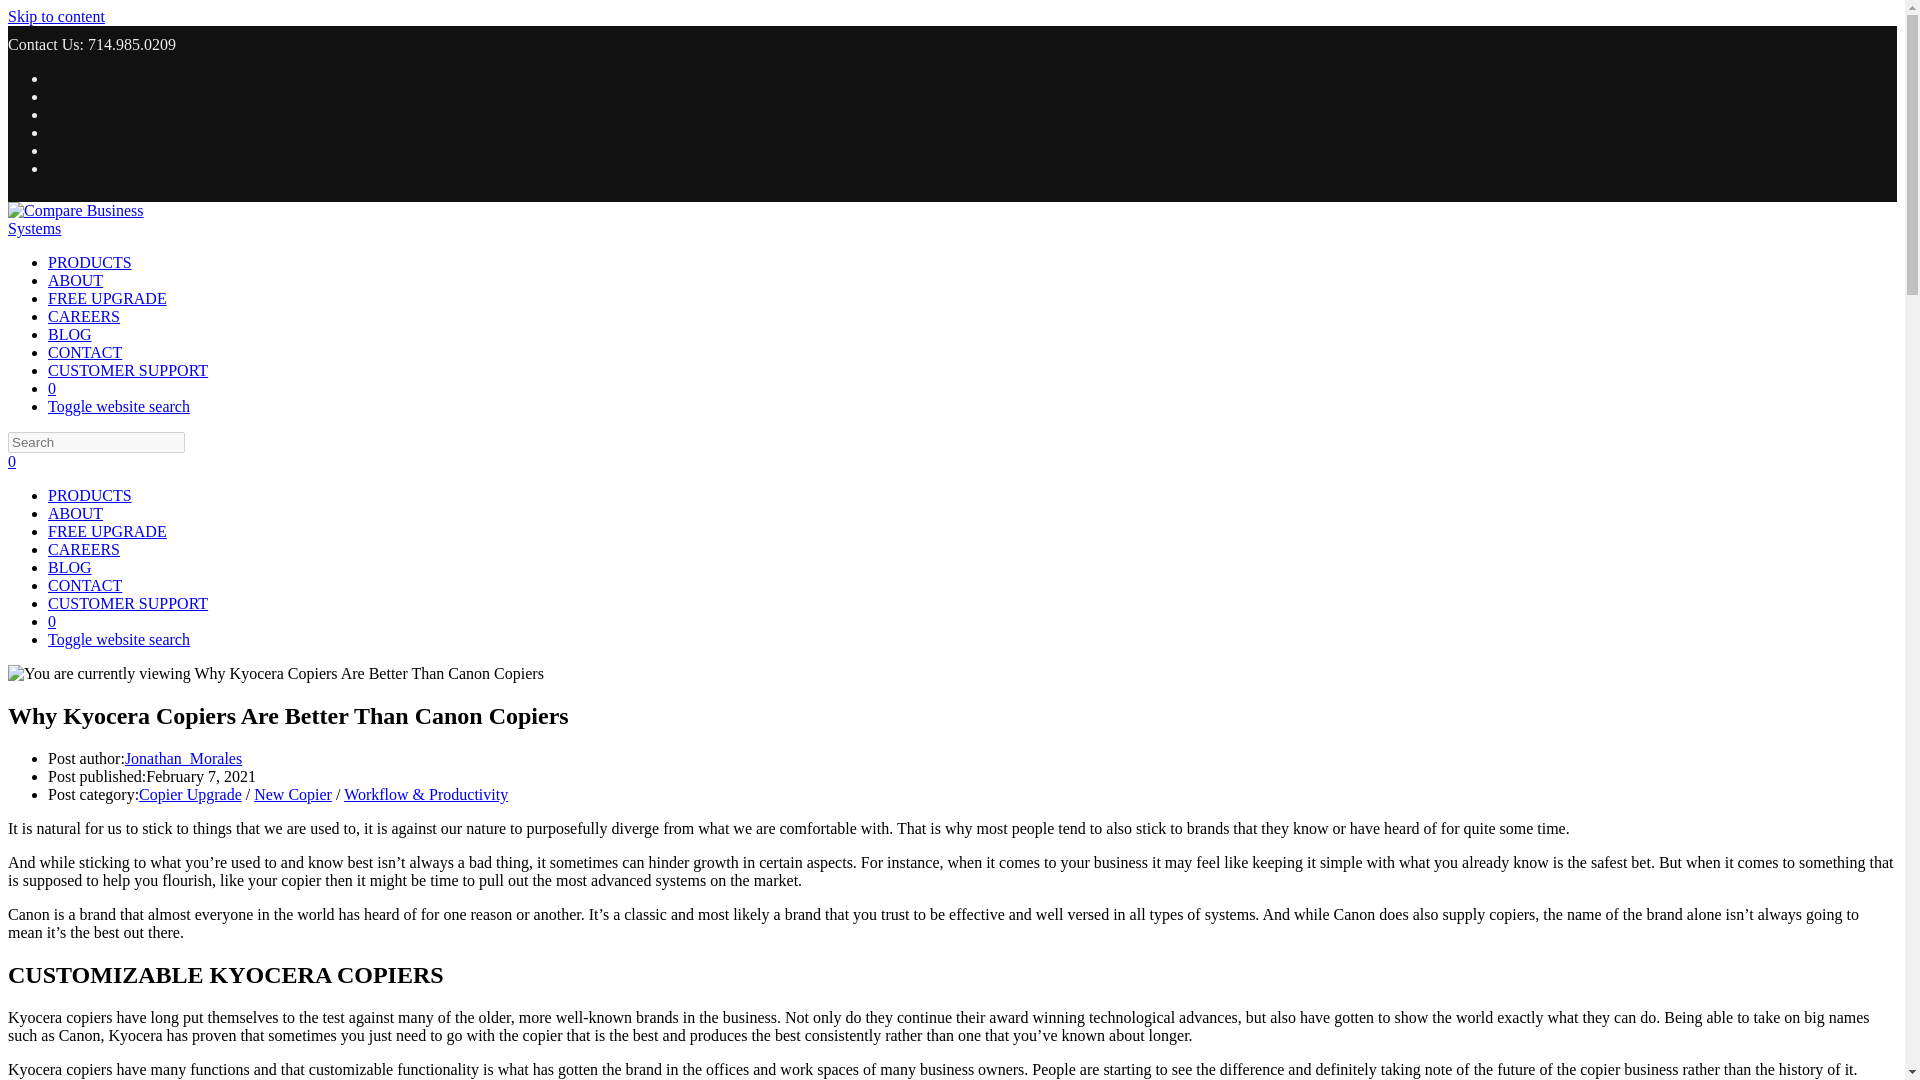 This screenshot has height=1080, width=1920. What do you see at coordinates (85, 585) in the screenshot?
I see `CONTACT` at bounding box center [85, 585].